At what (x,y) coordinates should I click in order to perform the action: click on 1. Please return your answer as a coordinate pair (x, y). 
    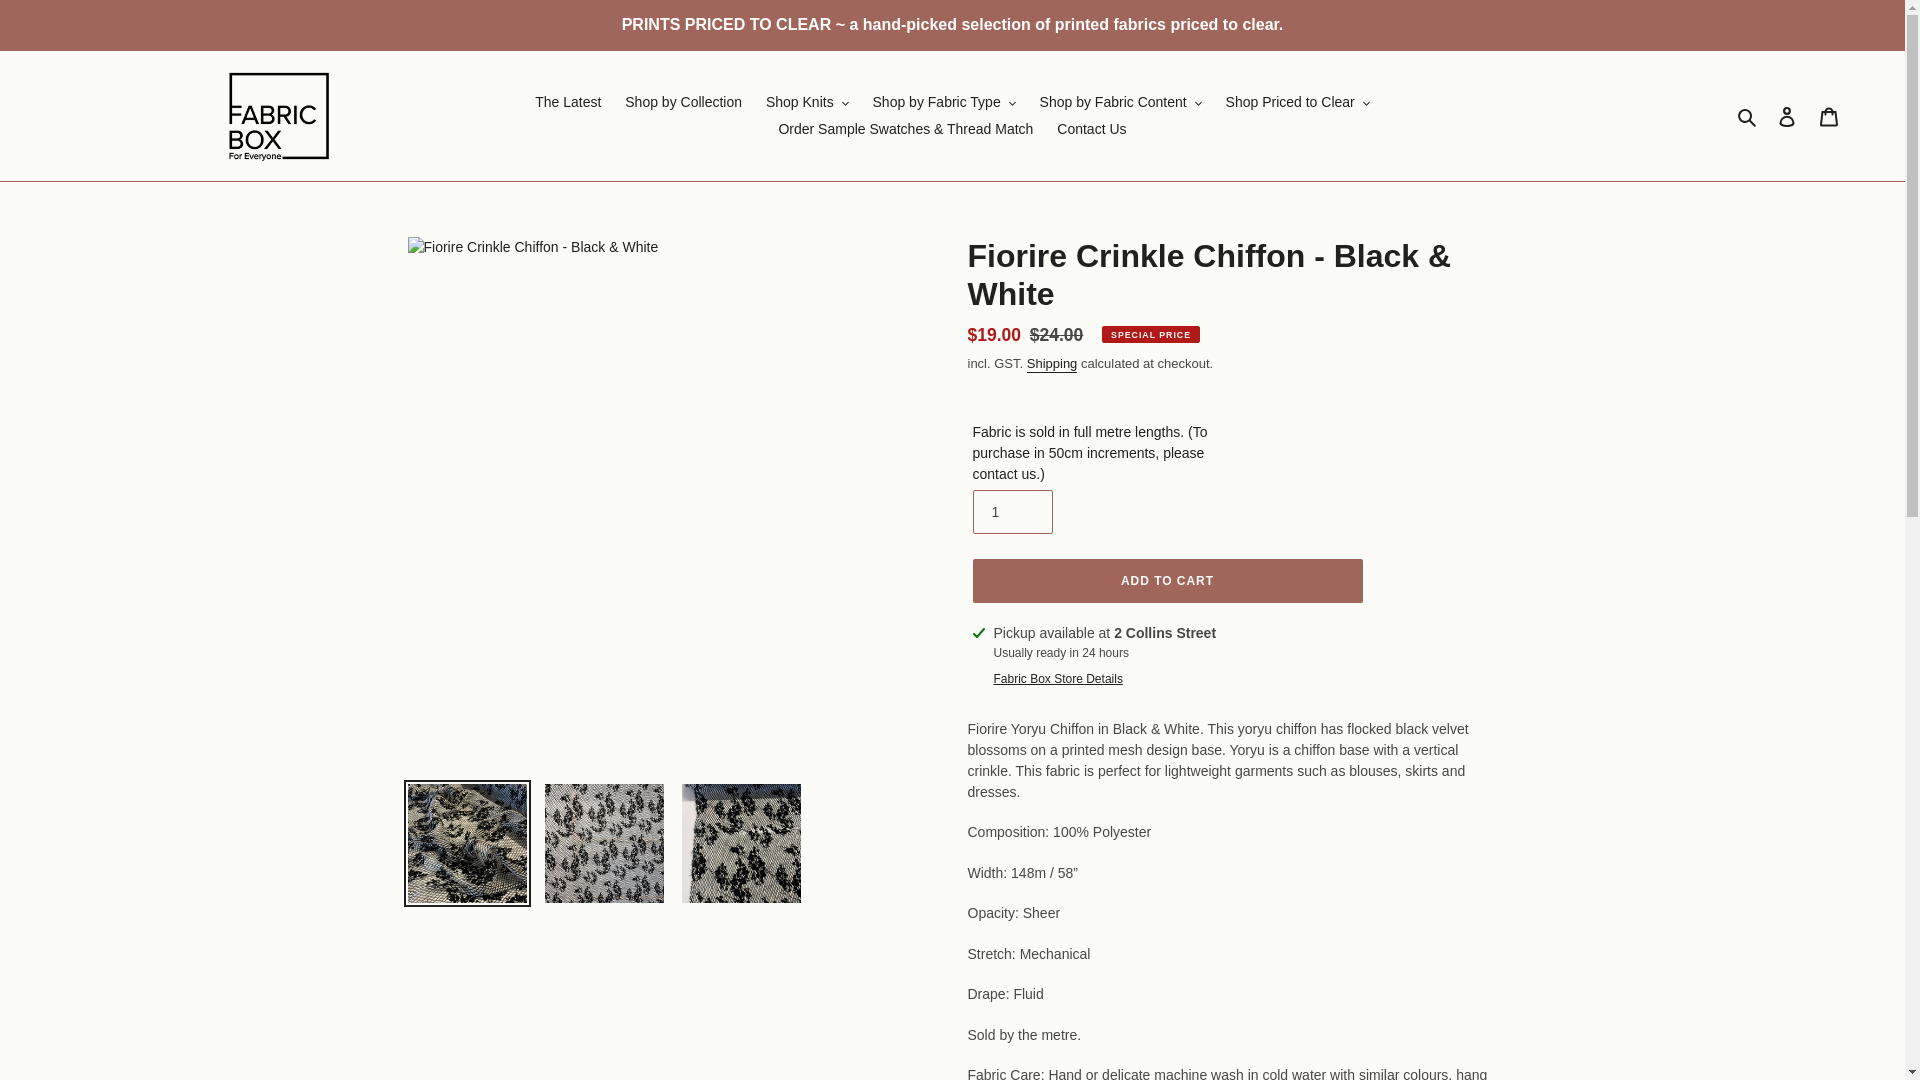
    Looking at the image, I should click on (1012, 512).